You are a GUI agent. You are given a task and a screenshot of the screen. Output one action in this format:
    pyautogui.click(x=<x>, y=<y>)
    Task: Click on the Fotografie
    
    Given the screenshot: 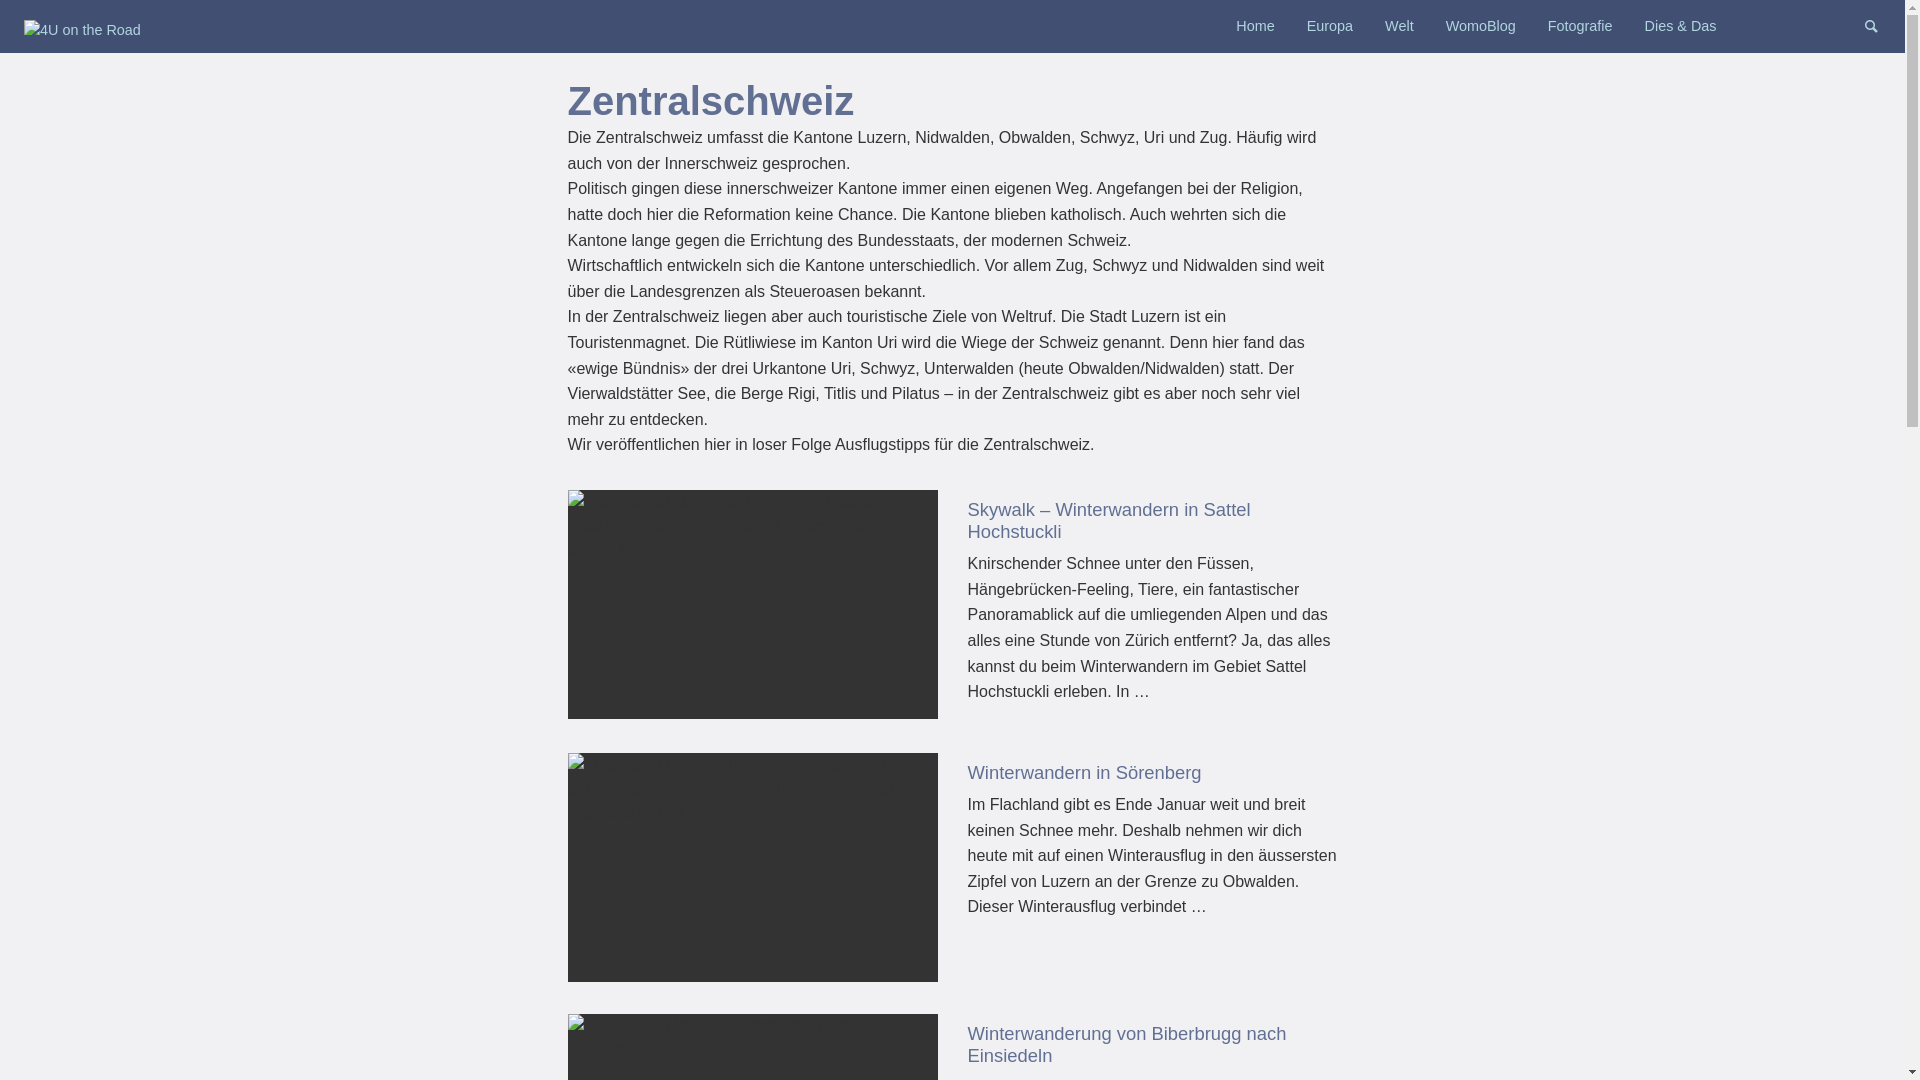 What is the action you would take?
    pyautogui.click(x=1580, y=26)
    